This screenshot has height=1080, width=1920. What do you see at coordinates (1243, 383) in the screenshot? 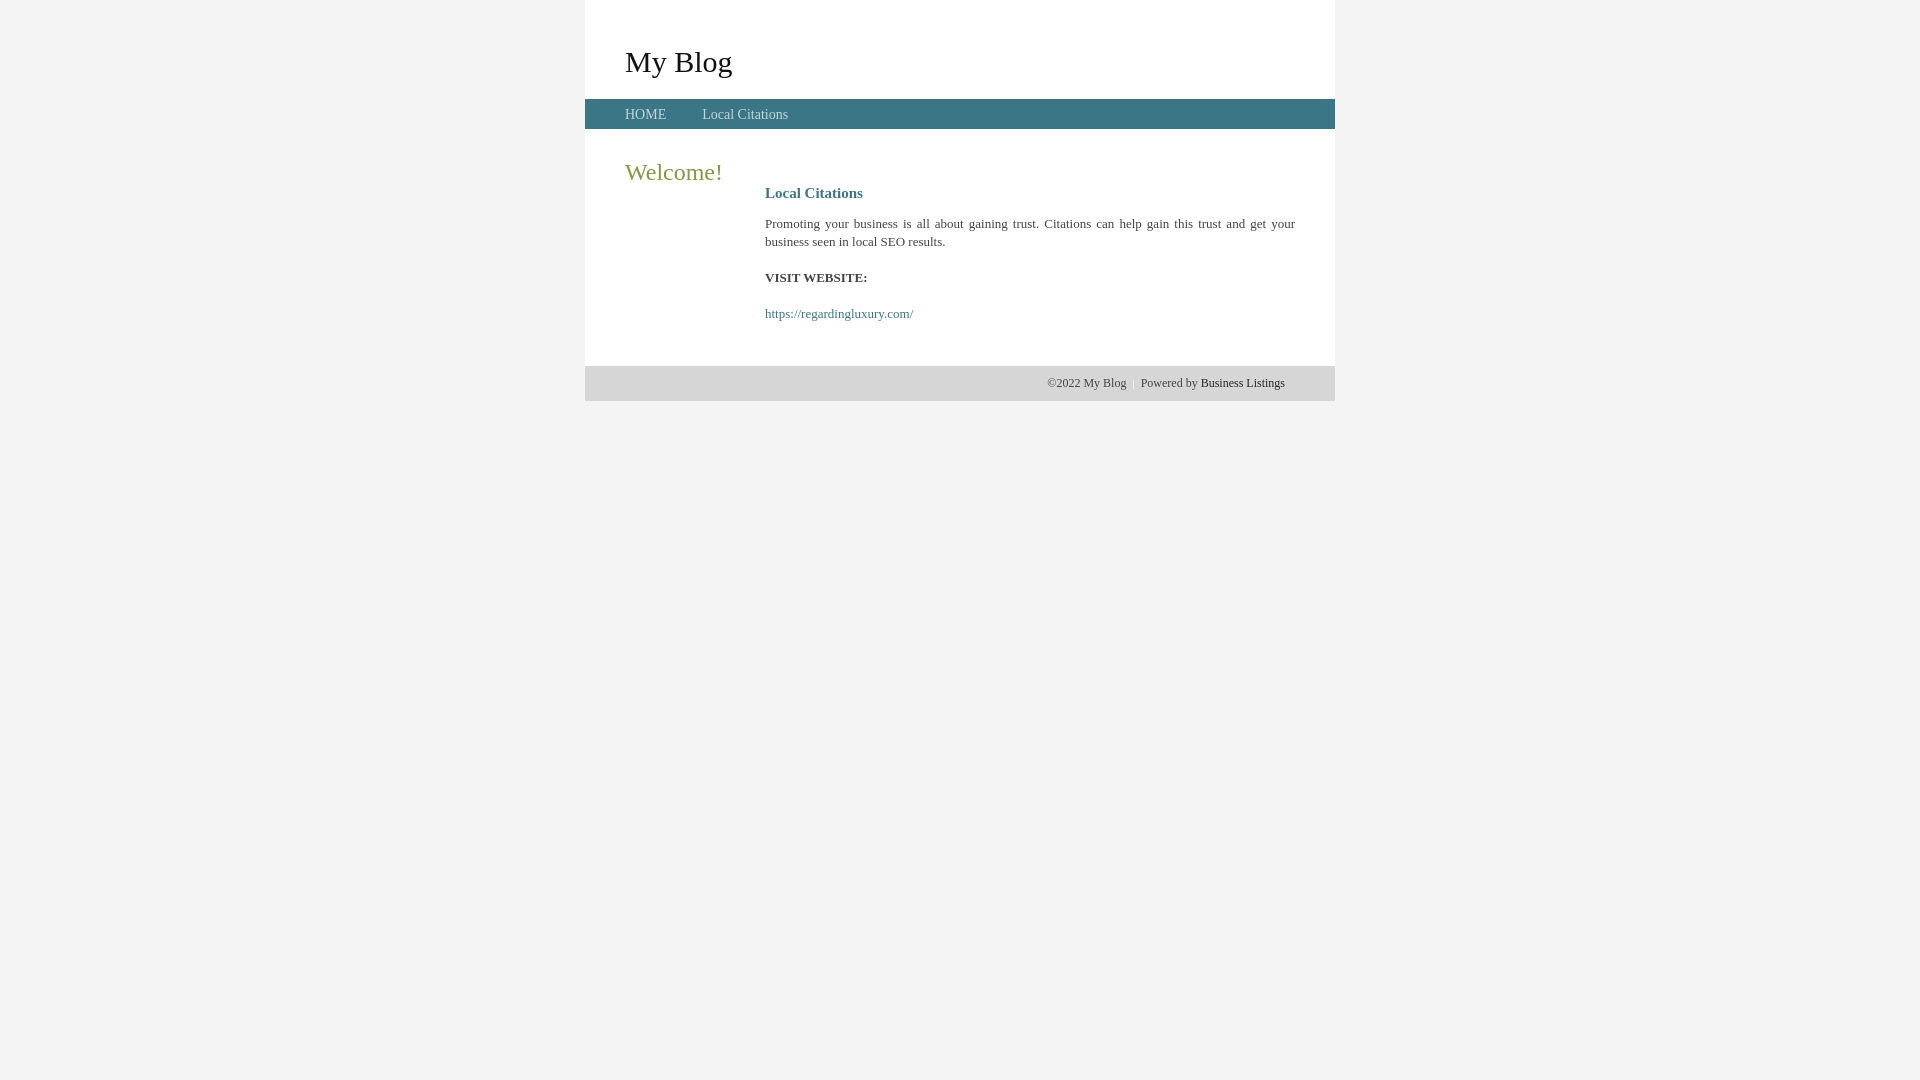
I see `Business Listings` at bounding box center [1243, 383].